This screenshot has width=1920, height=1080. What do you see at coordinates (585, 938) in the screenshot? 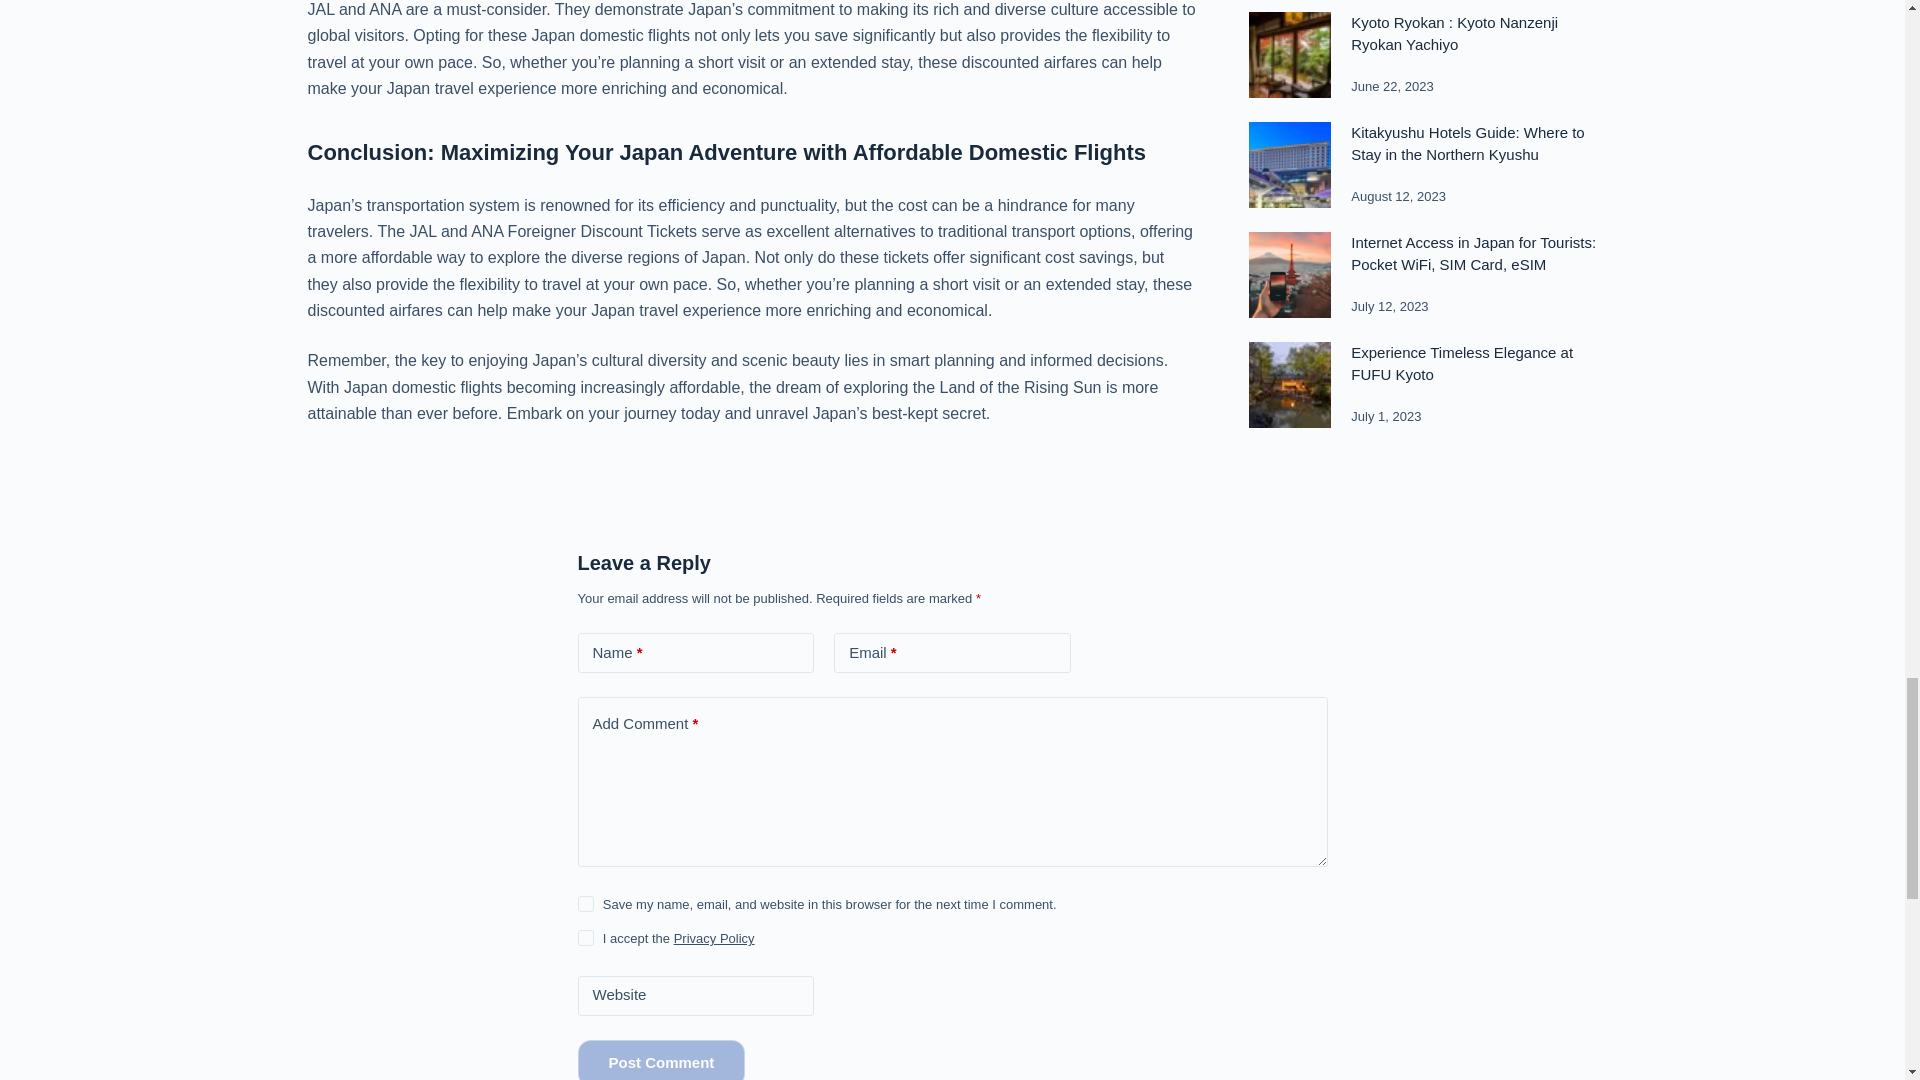
I see `on` at bounding box center [585, 938].